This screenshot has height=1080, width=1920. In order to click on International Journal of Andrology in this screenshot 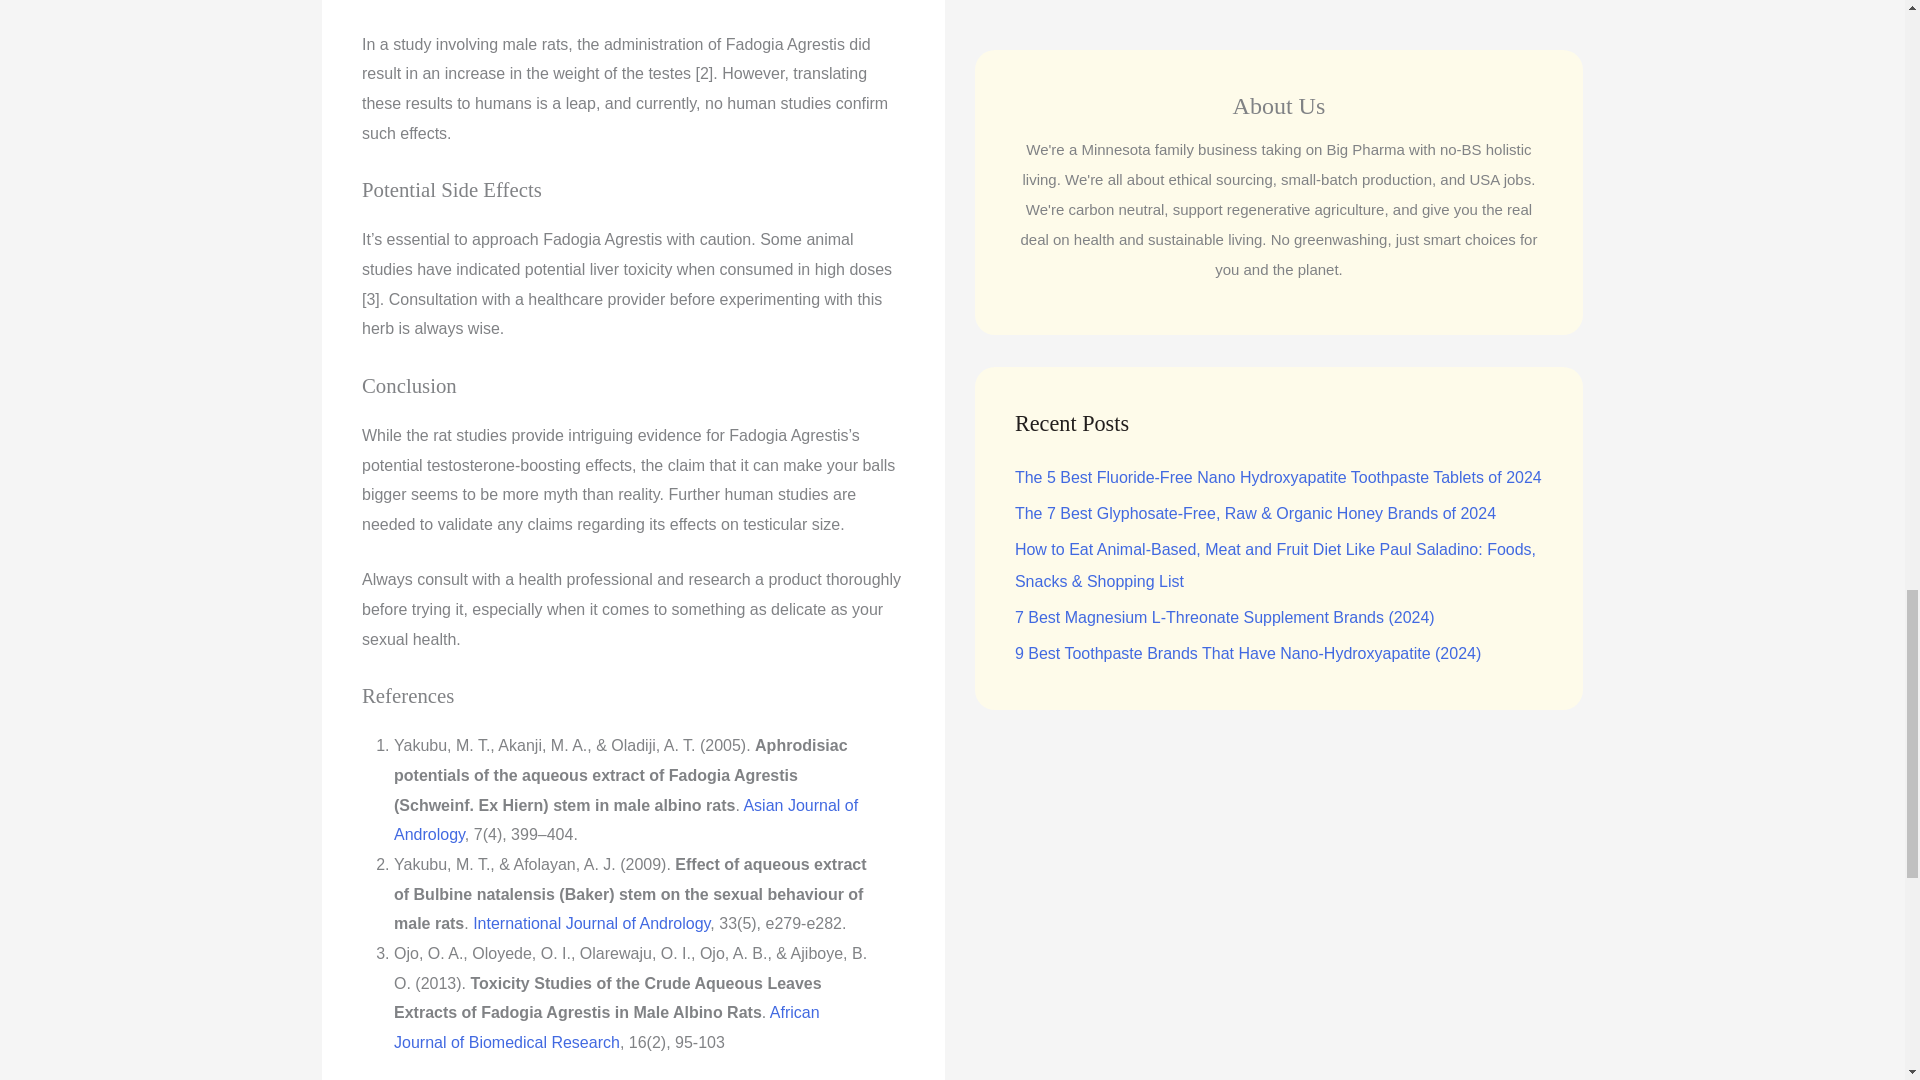, I will do `click(591, 923)`.